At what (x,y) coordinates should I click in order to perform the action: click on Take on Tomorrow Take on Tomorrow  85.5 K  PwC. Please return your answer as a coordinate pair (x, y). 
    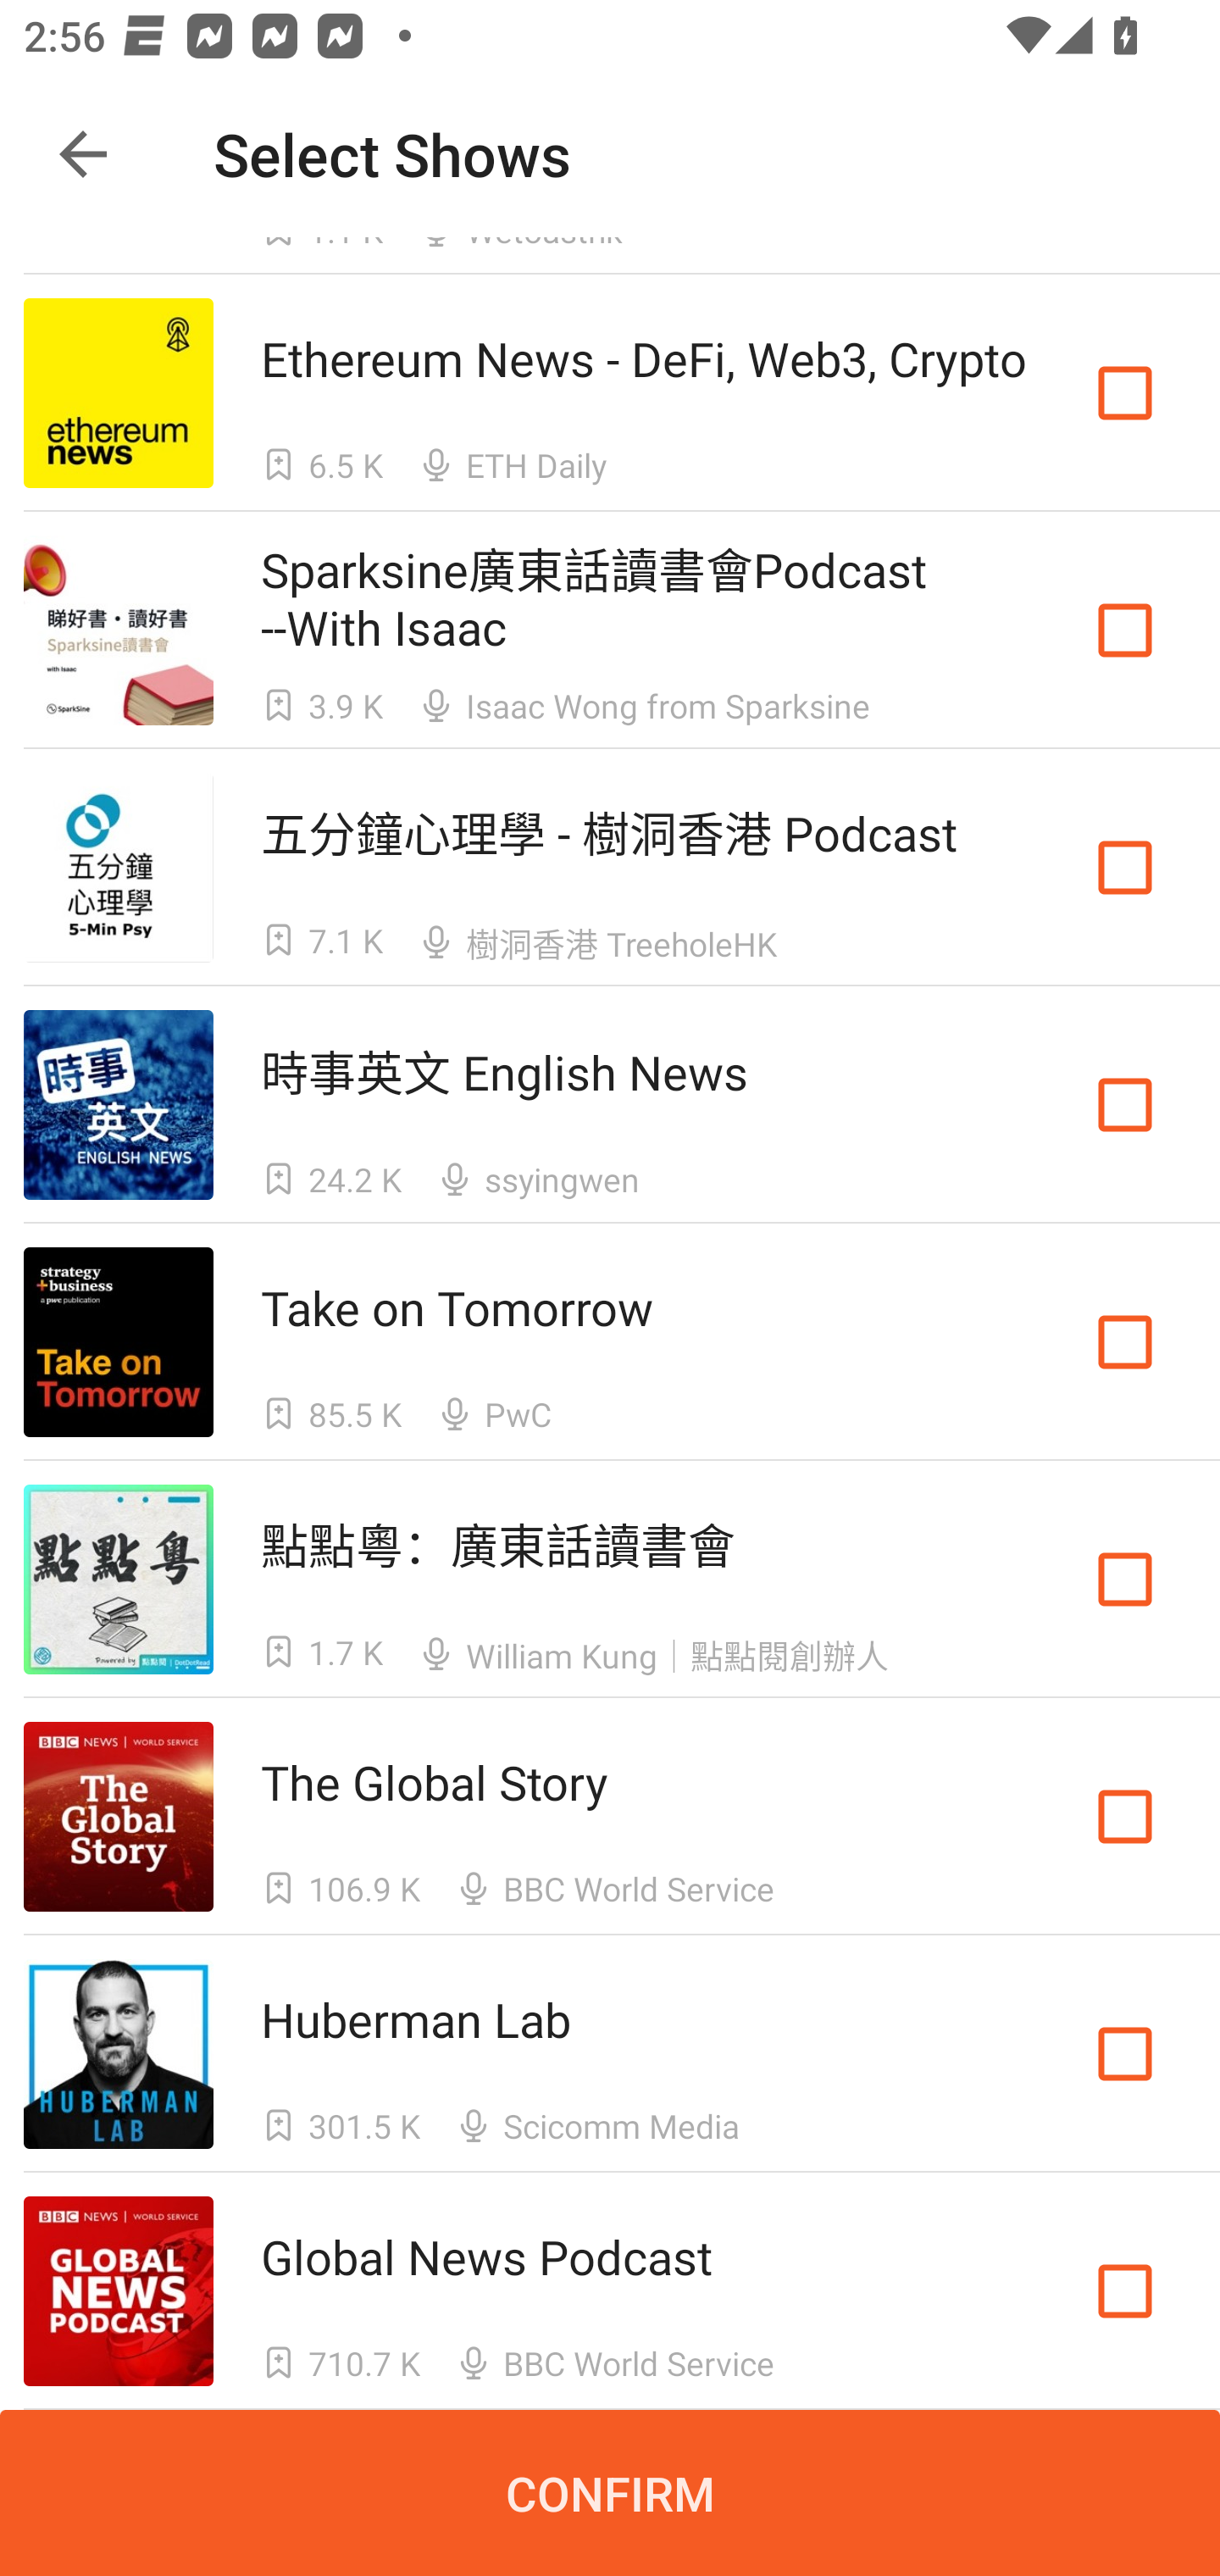
    Looking at the image, I should click on (610, 1342).